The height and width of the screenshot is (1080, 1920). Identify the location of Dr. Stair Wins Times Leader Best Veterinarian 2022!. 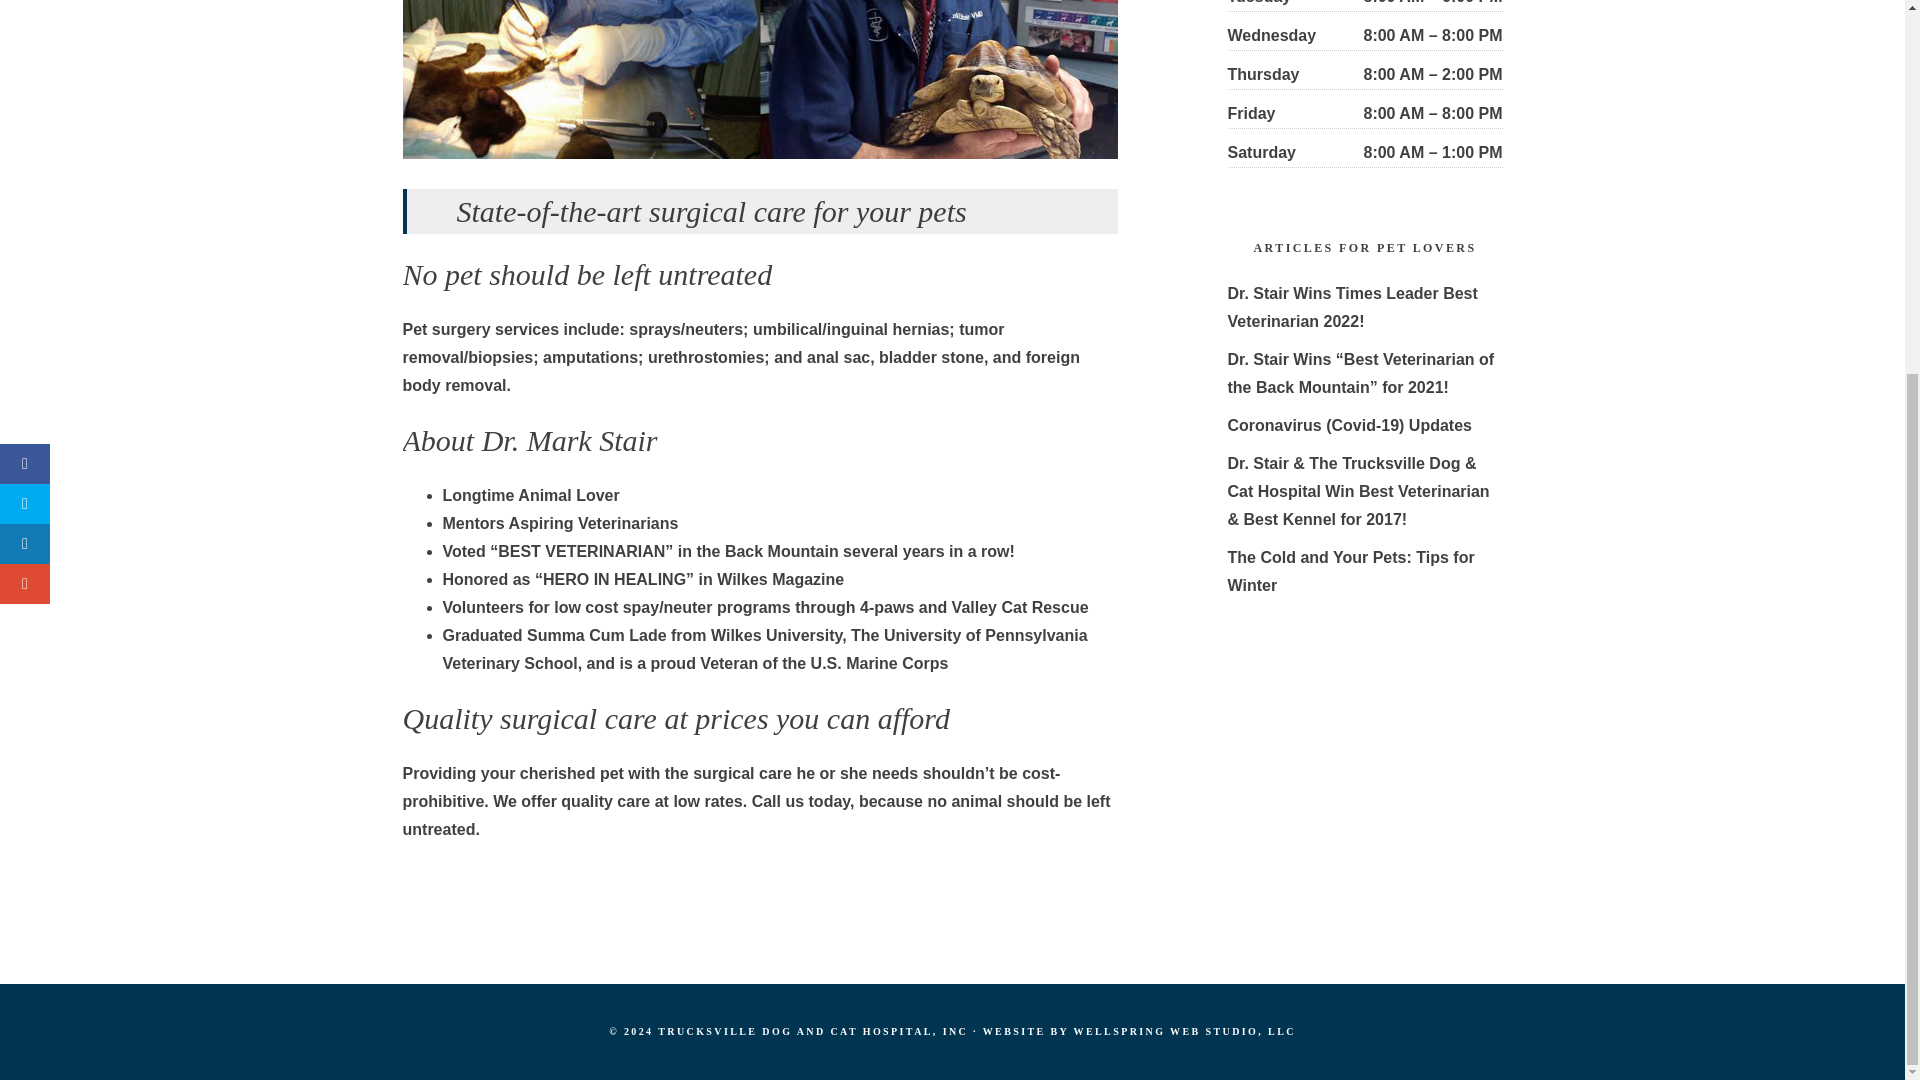
(1353, 308).